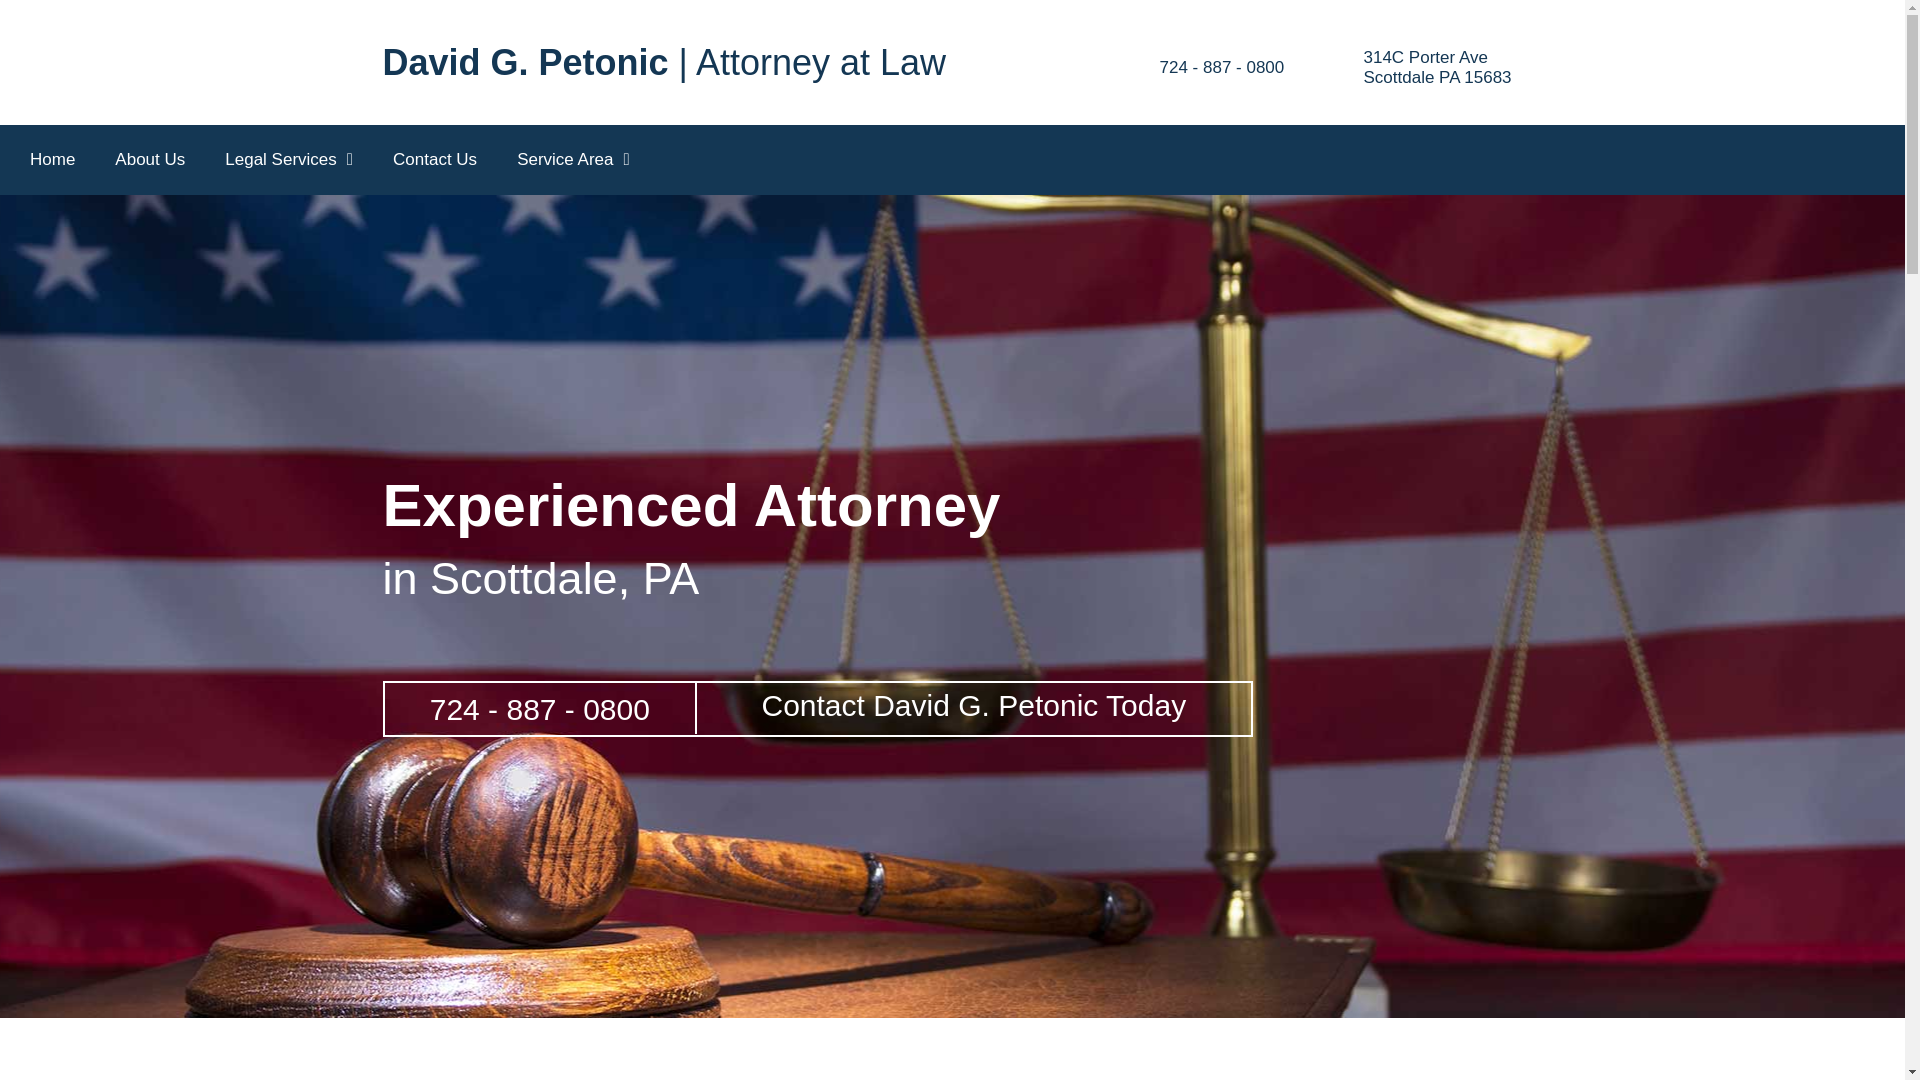 This screenshot has height=1080, width=1920. What do you see at coordinates (574, 160) in the screenshot?
I see `Service Area` at bounding box center [574, 160].